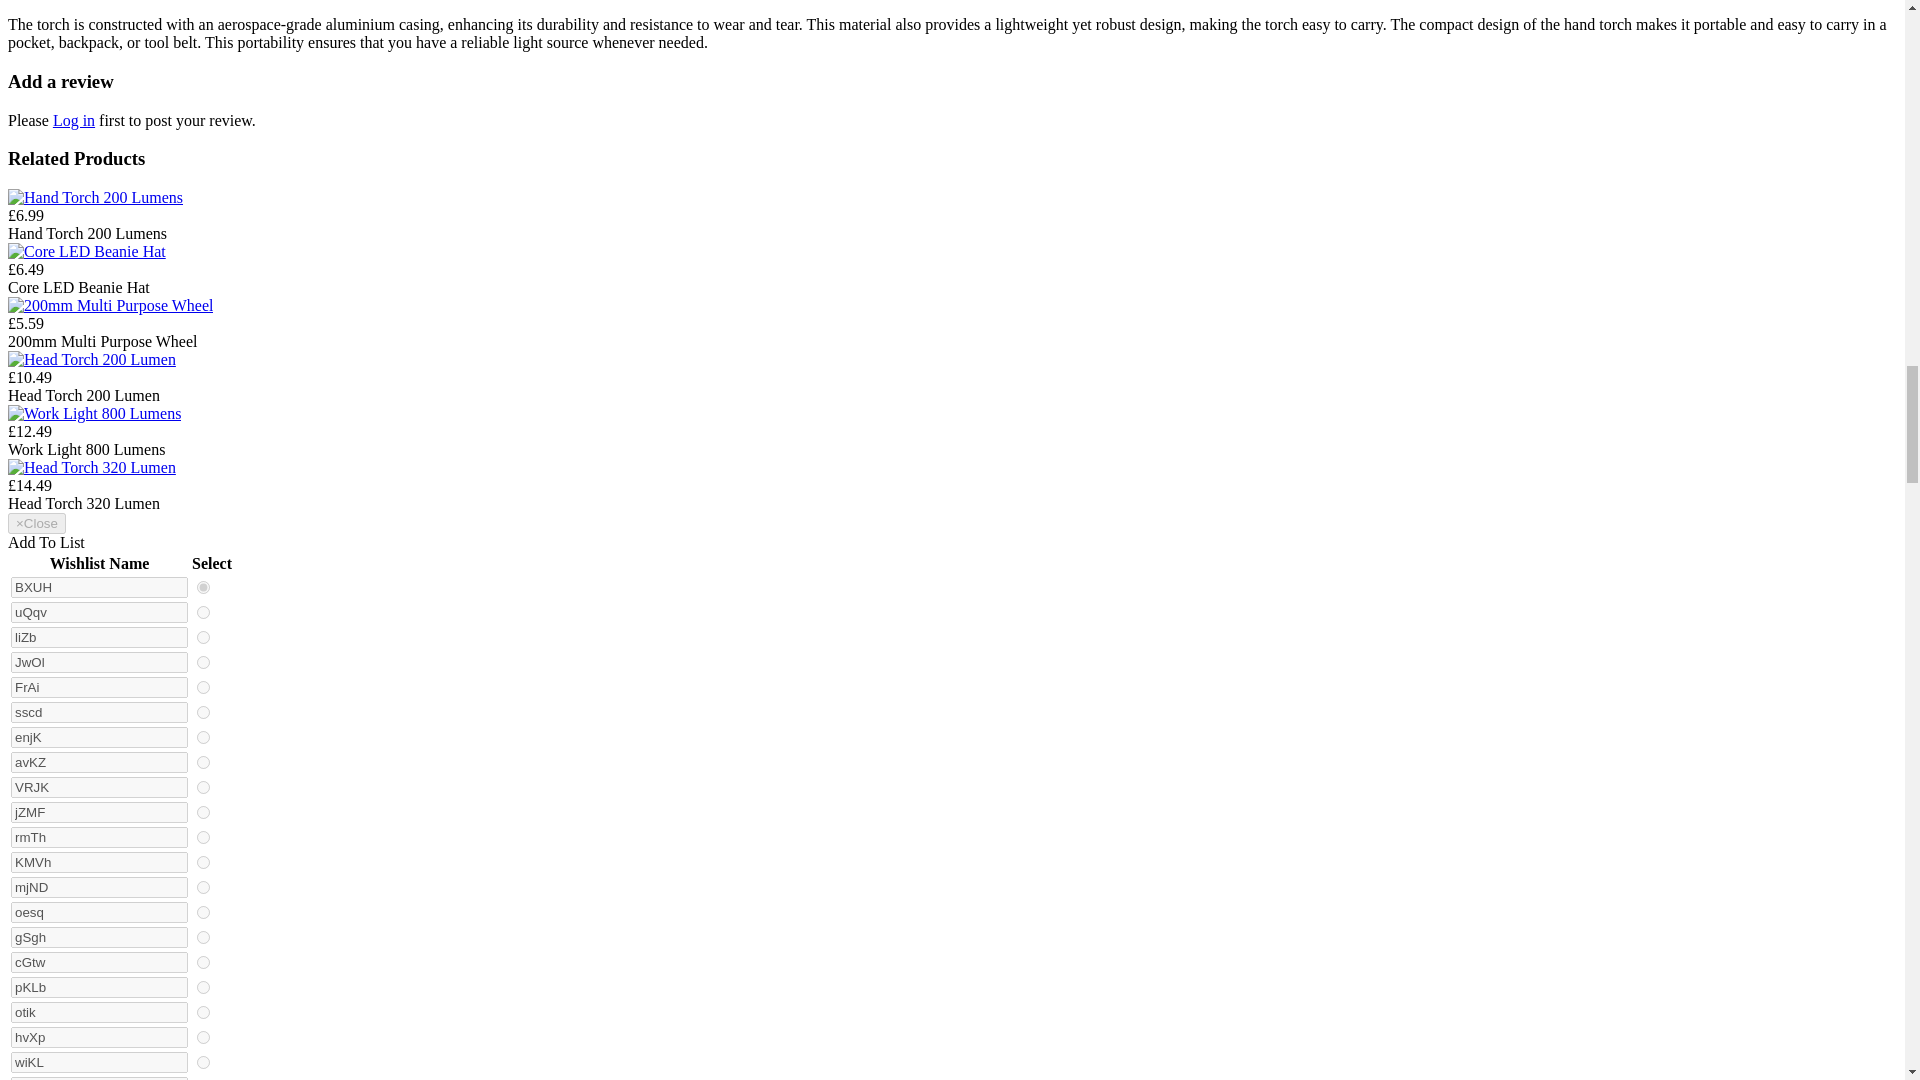  I want to click on 66801070, so click(203, 786).